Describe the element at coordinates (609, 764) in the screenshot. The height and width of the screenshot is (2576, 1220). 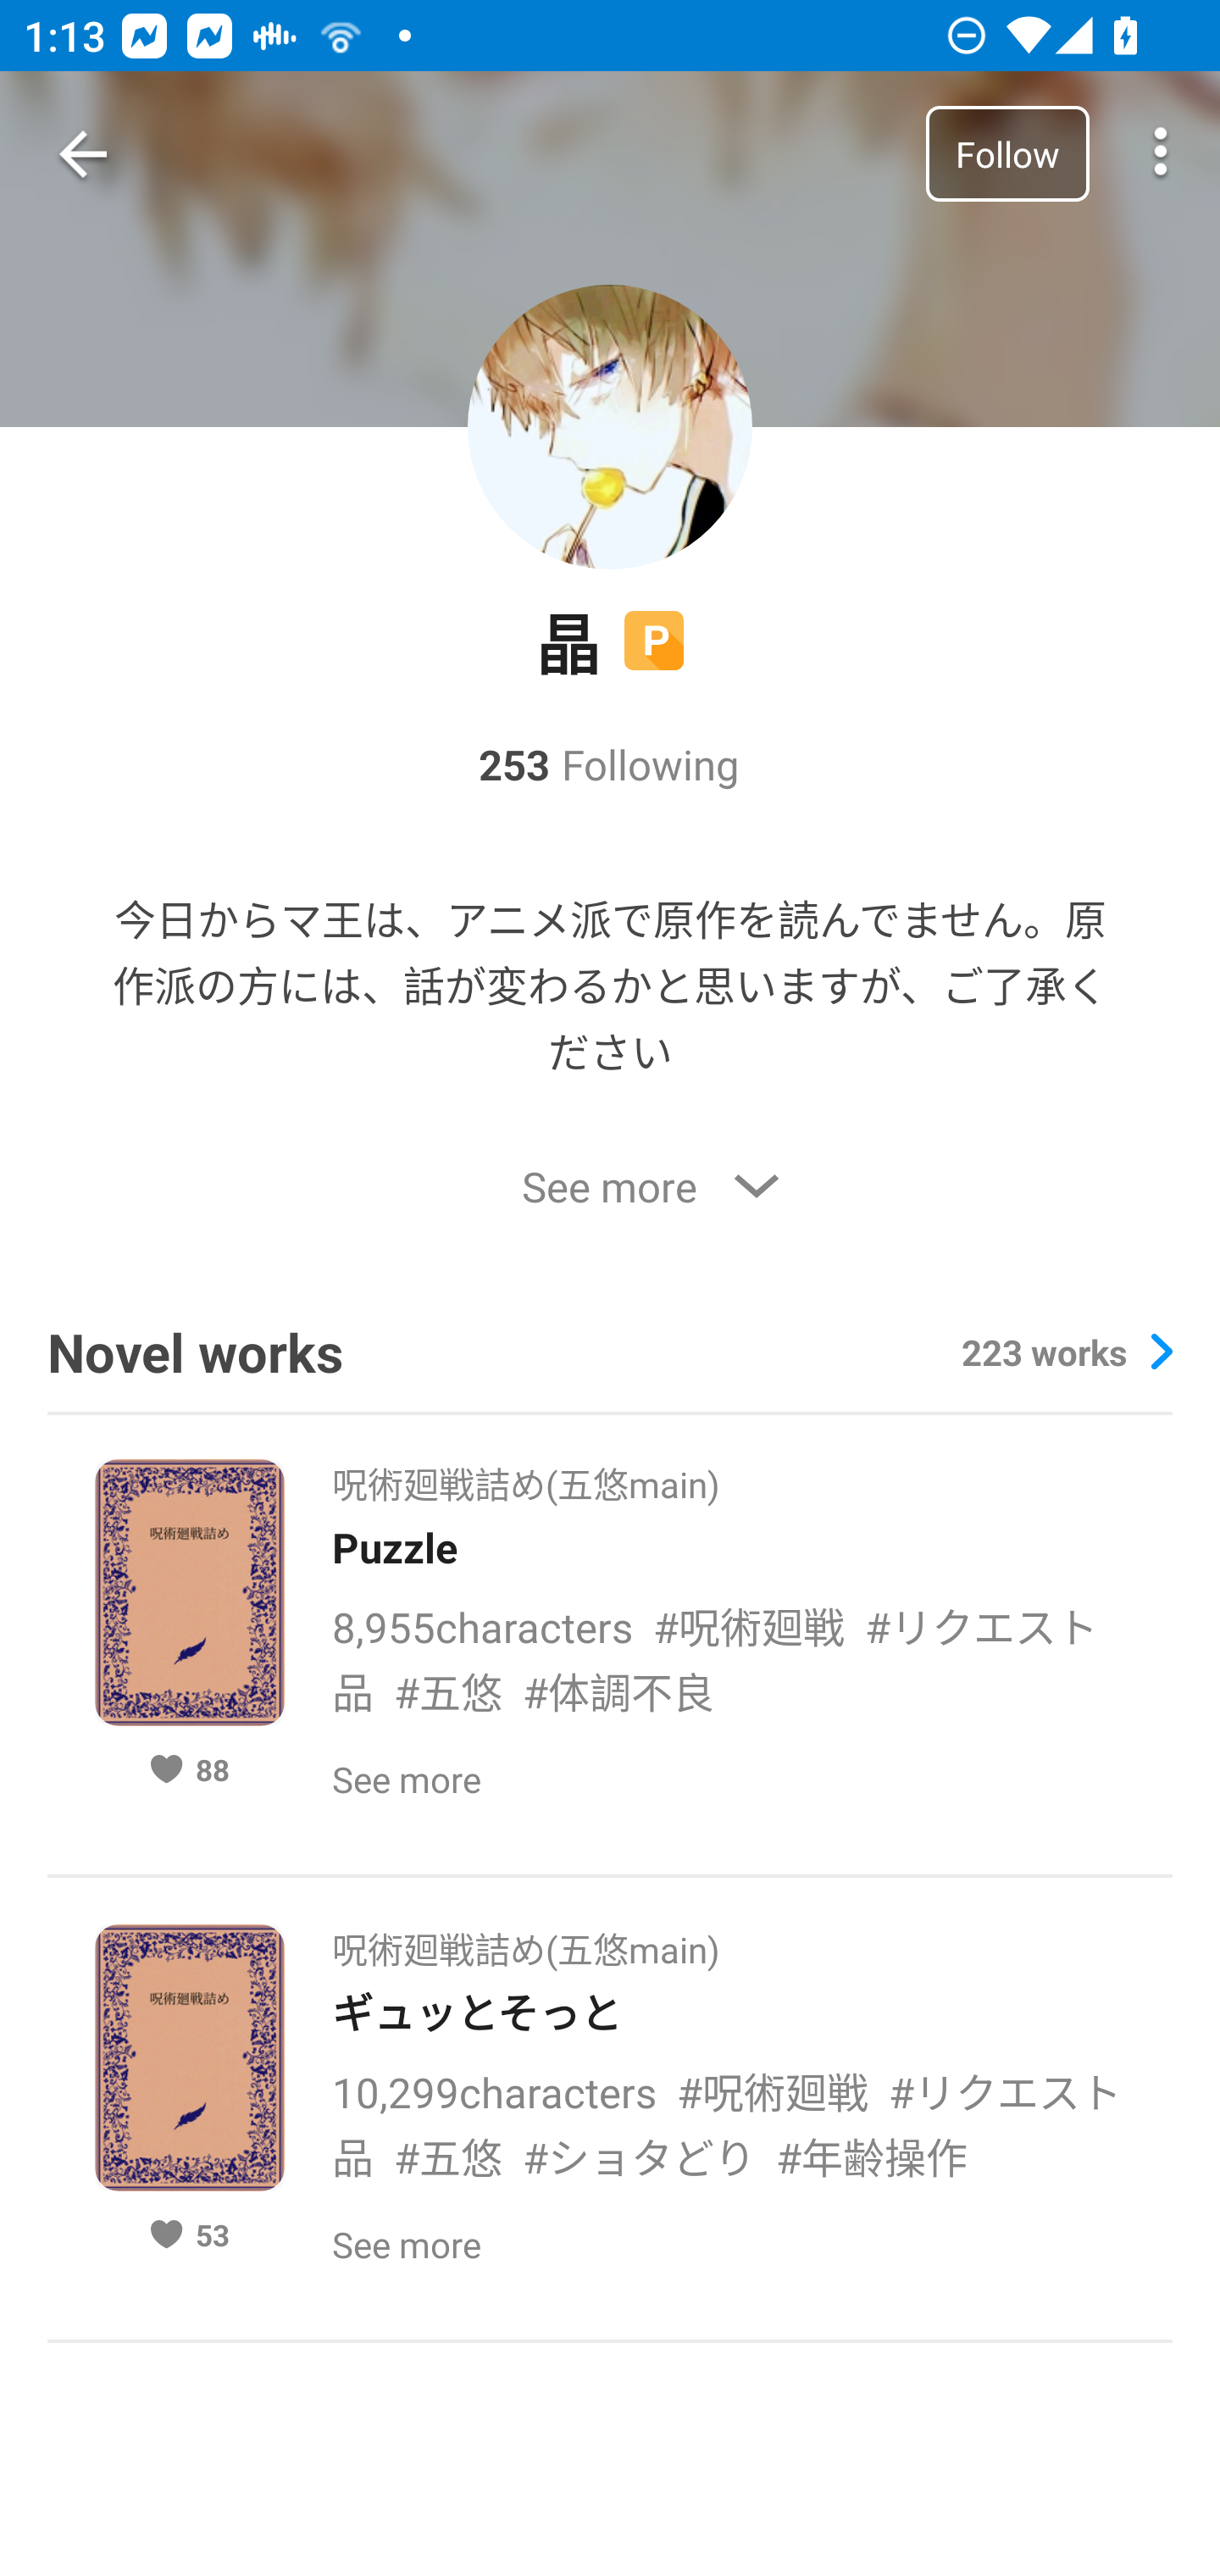
I see `253 Following` at that location.